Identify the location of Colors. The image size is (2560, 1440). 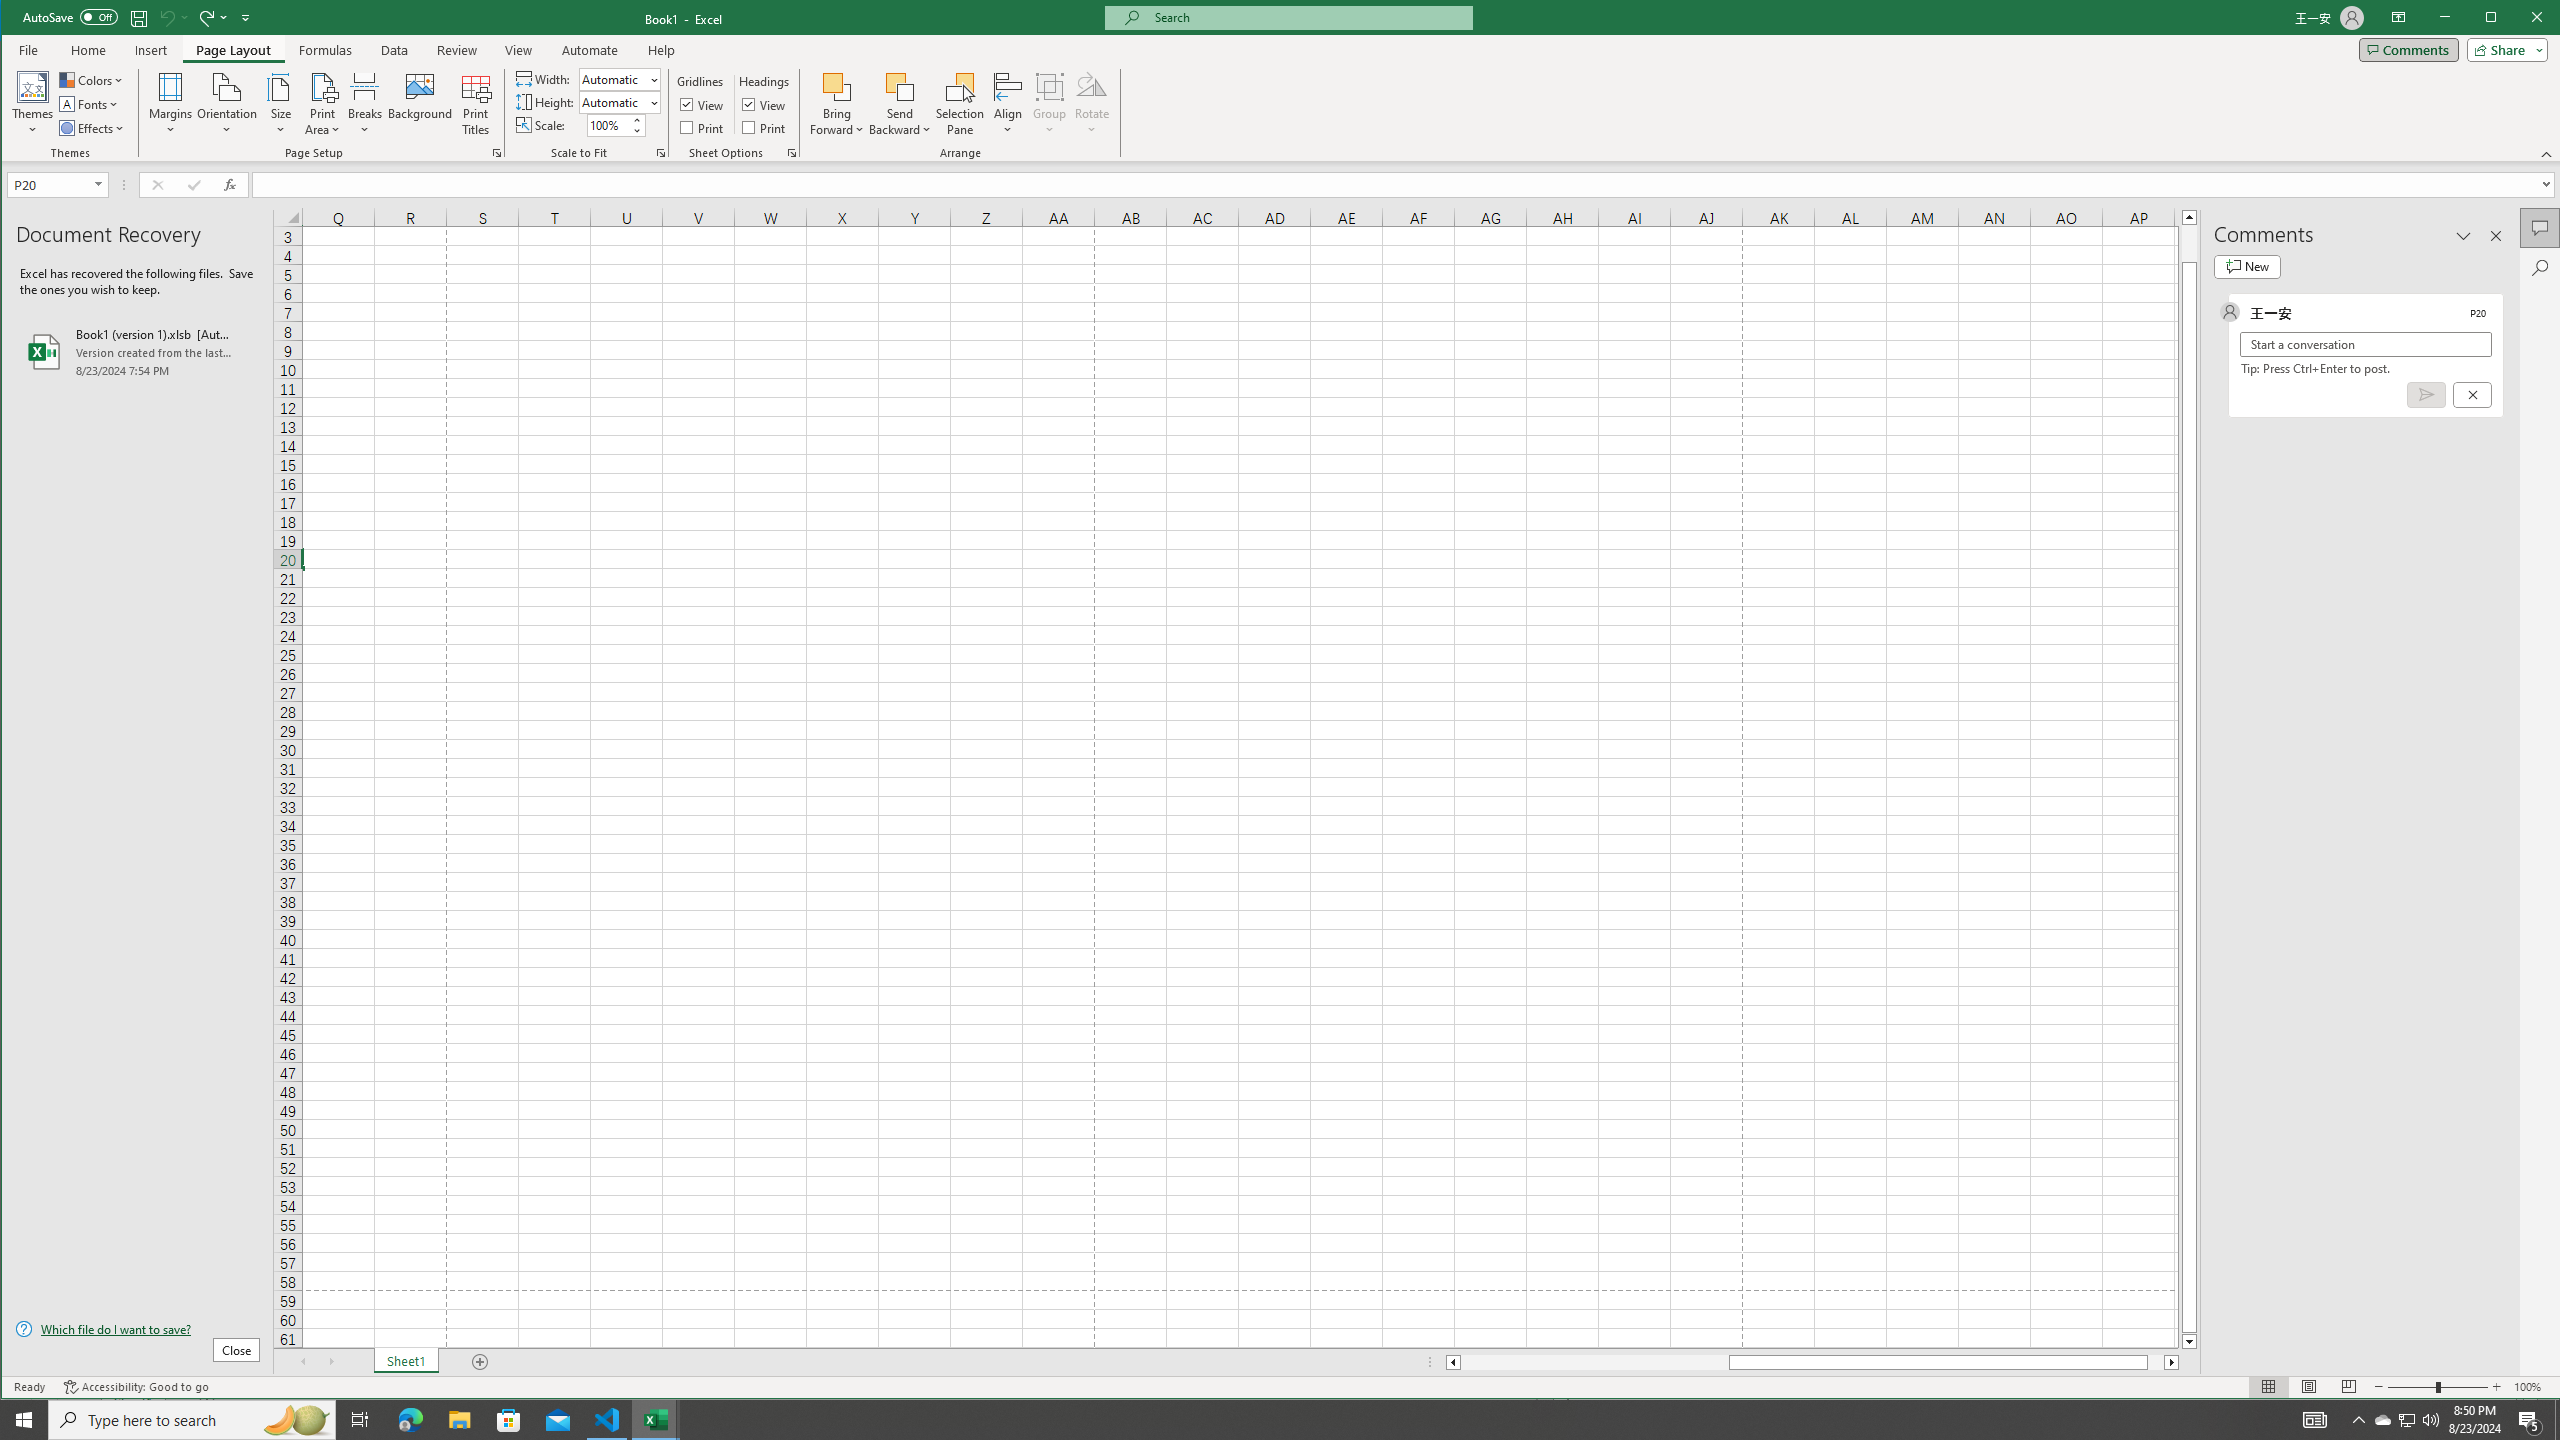
(93, 80).